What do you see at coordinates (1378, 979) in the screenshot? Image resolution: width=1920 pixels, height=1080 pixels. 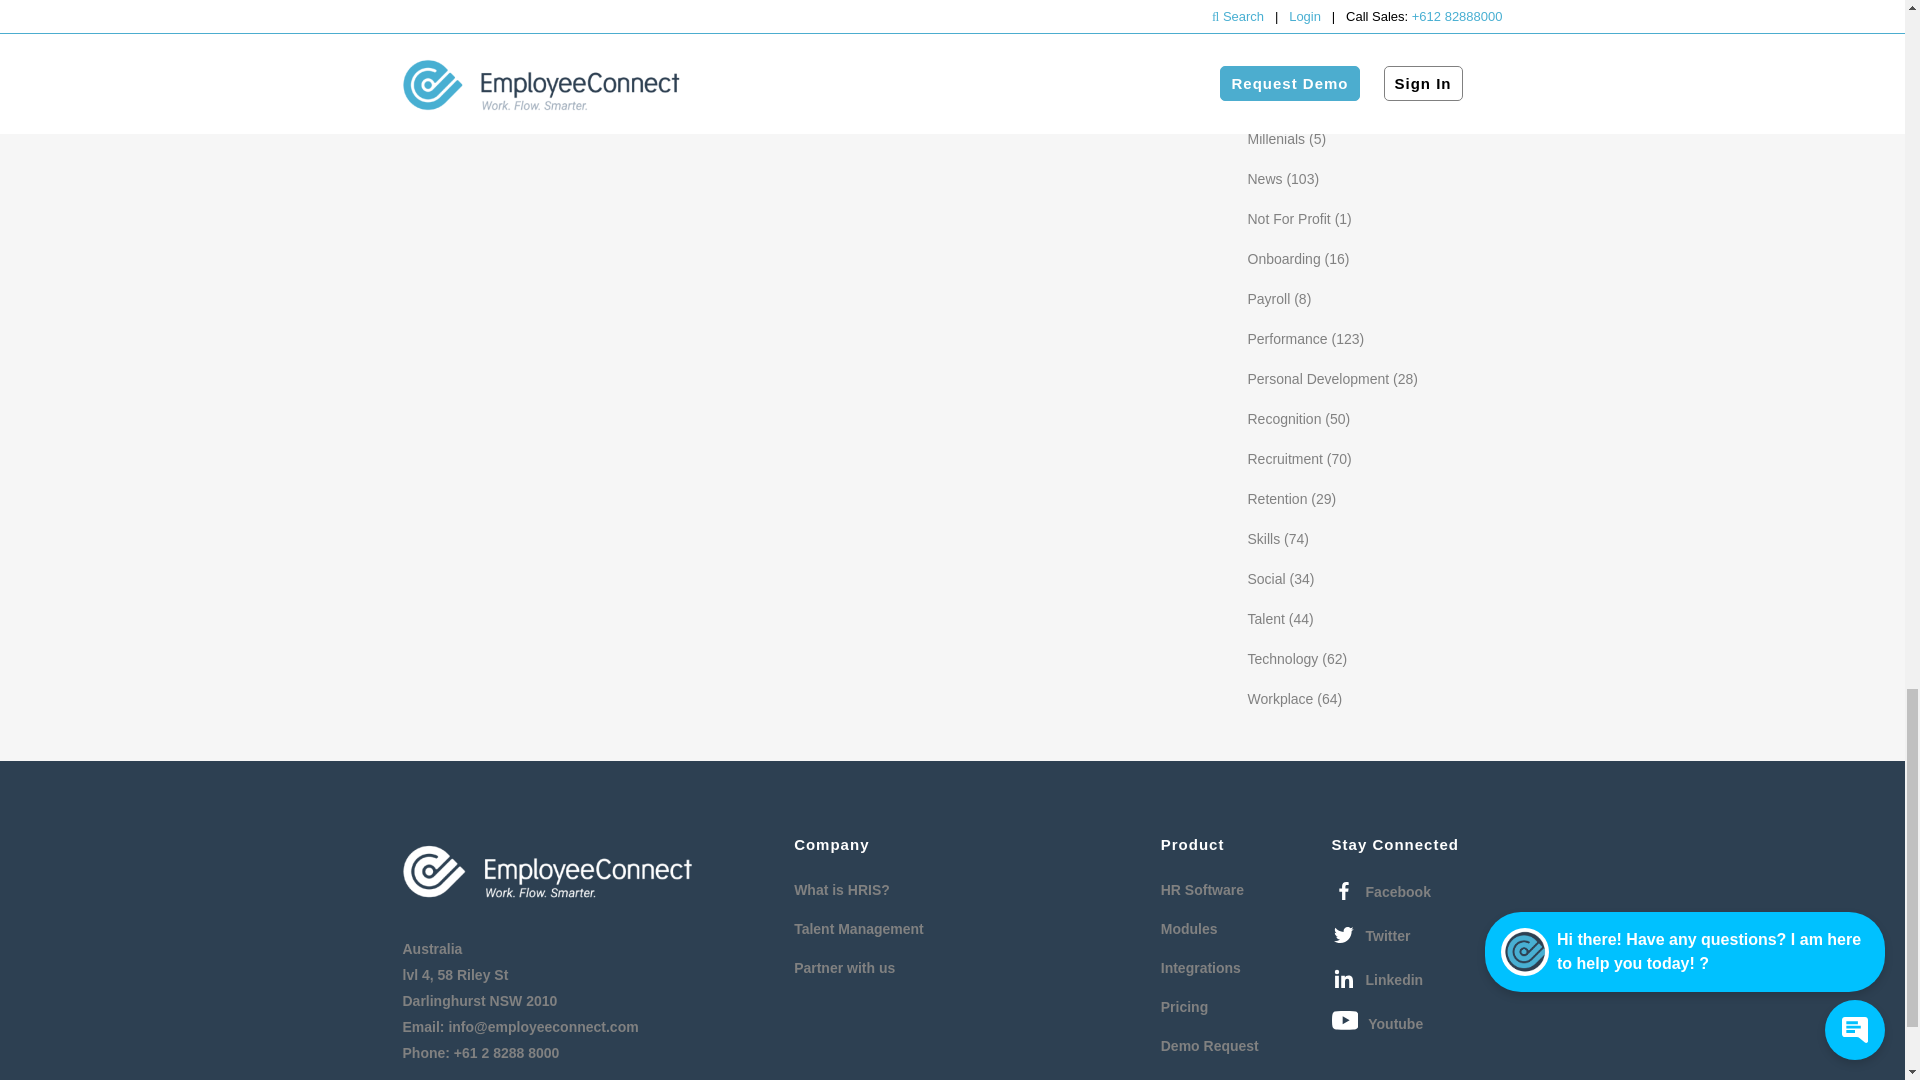 I see `LinkedIn` at bounding box center [1378, 979].